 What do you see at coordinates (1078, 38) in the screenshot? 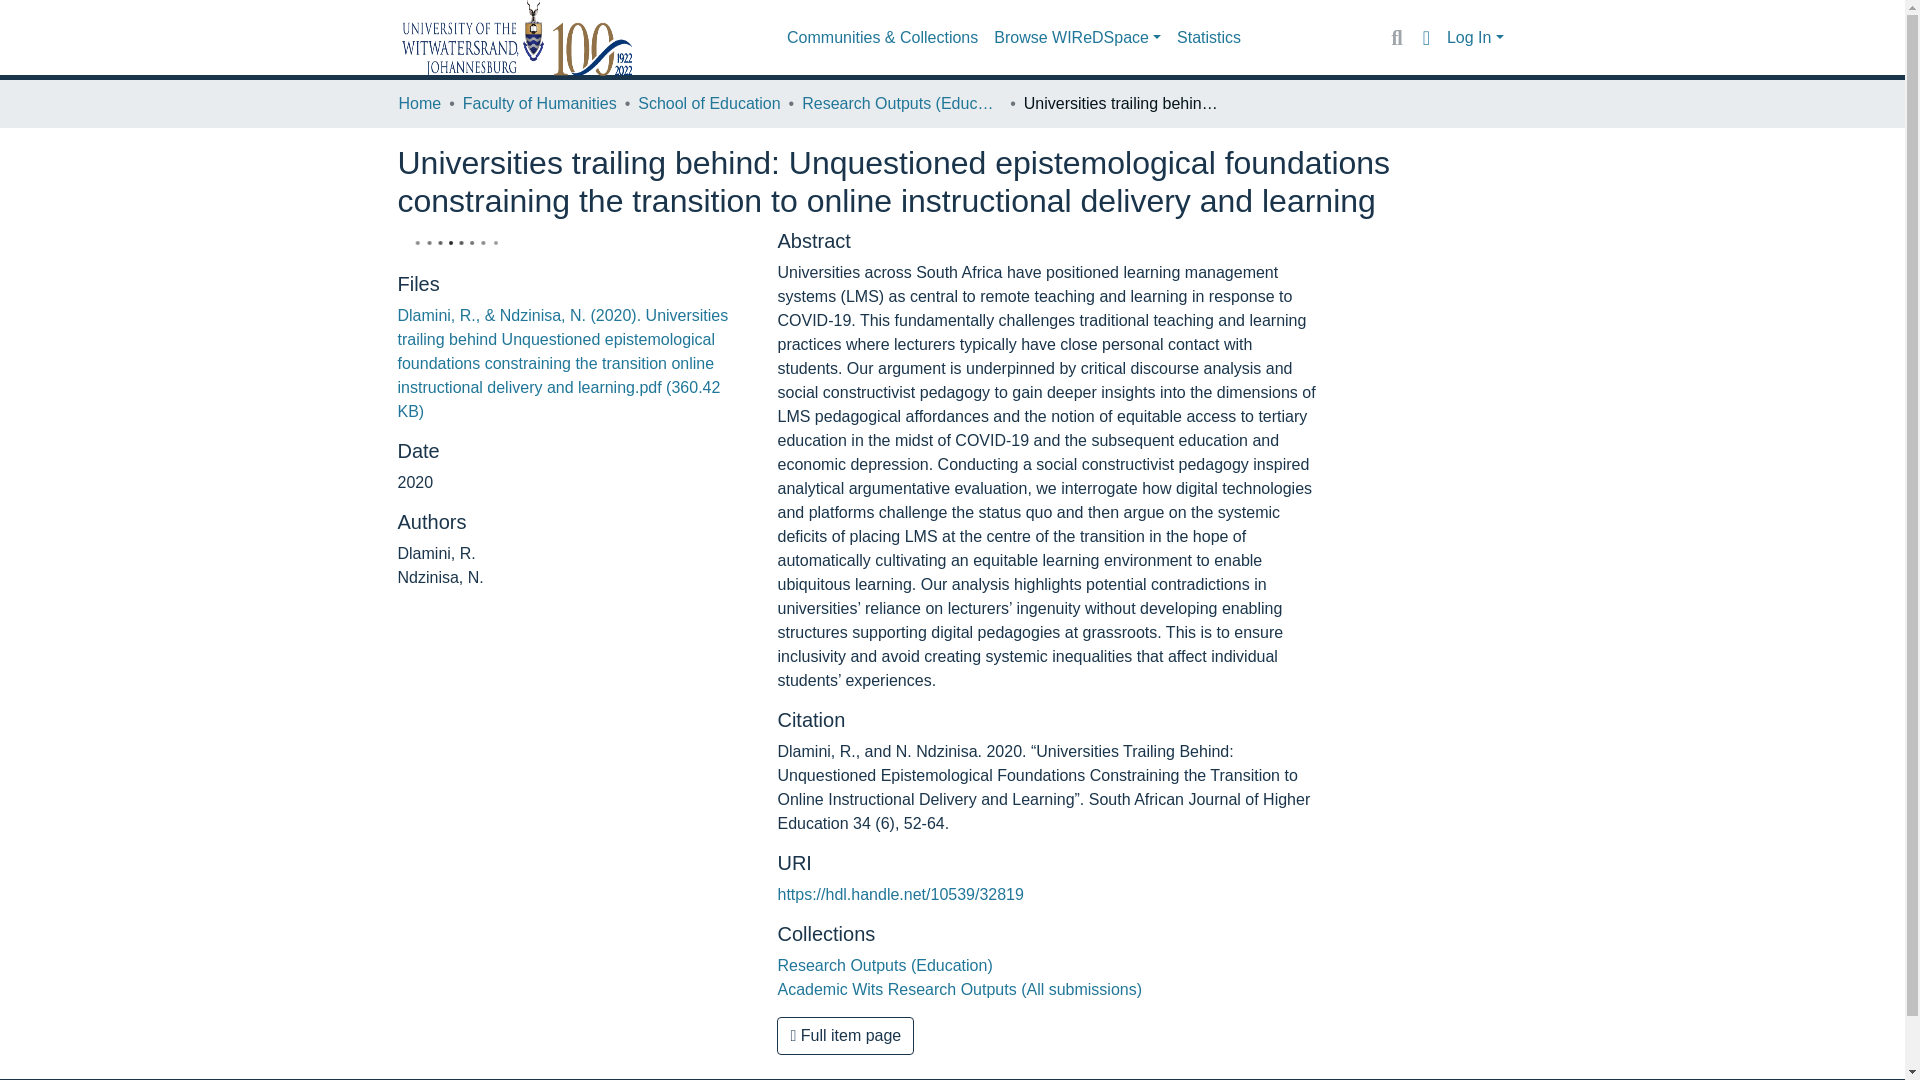
I see `Browse WIReDSpace` at bounding box center [1078, 38].